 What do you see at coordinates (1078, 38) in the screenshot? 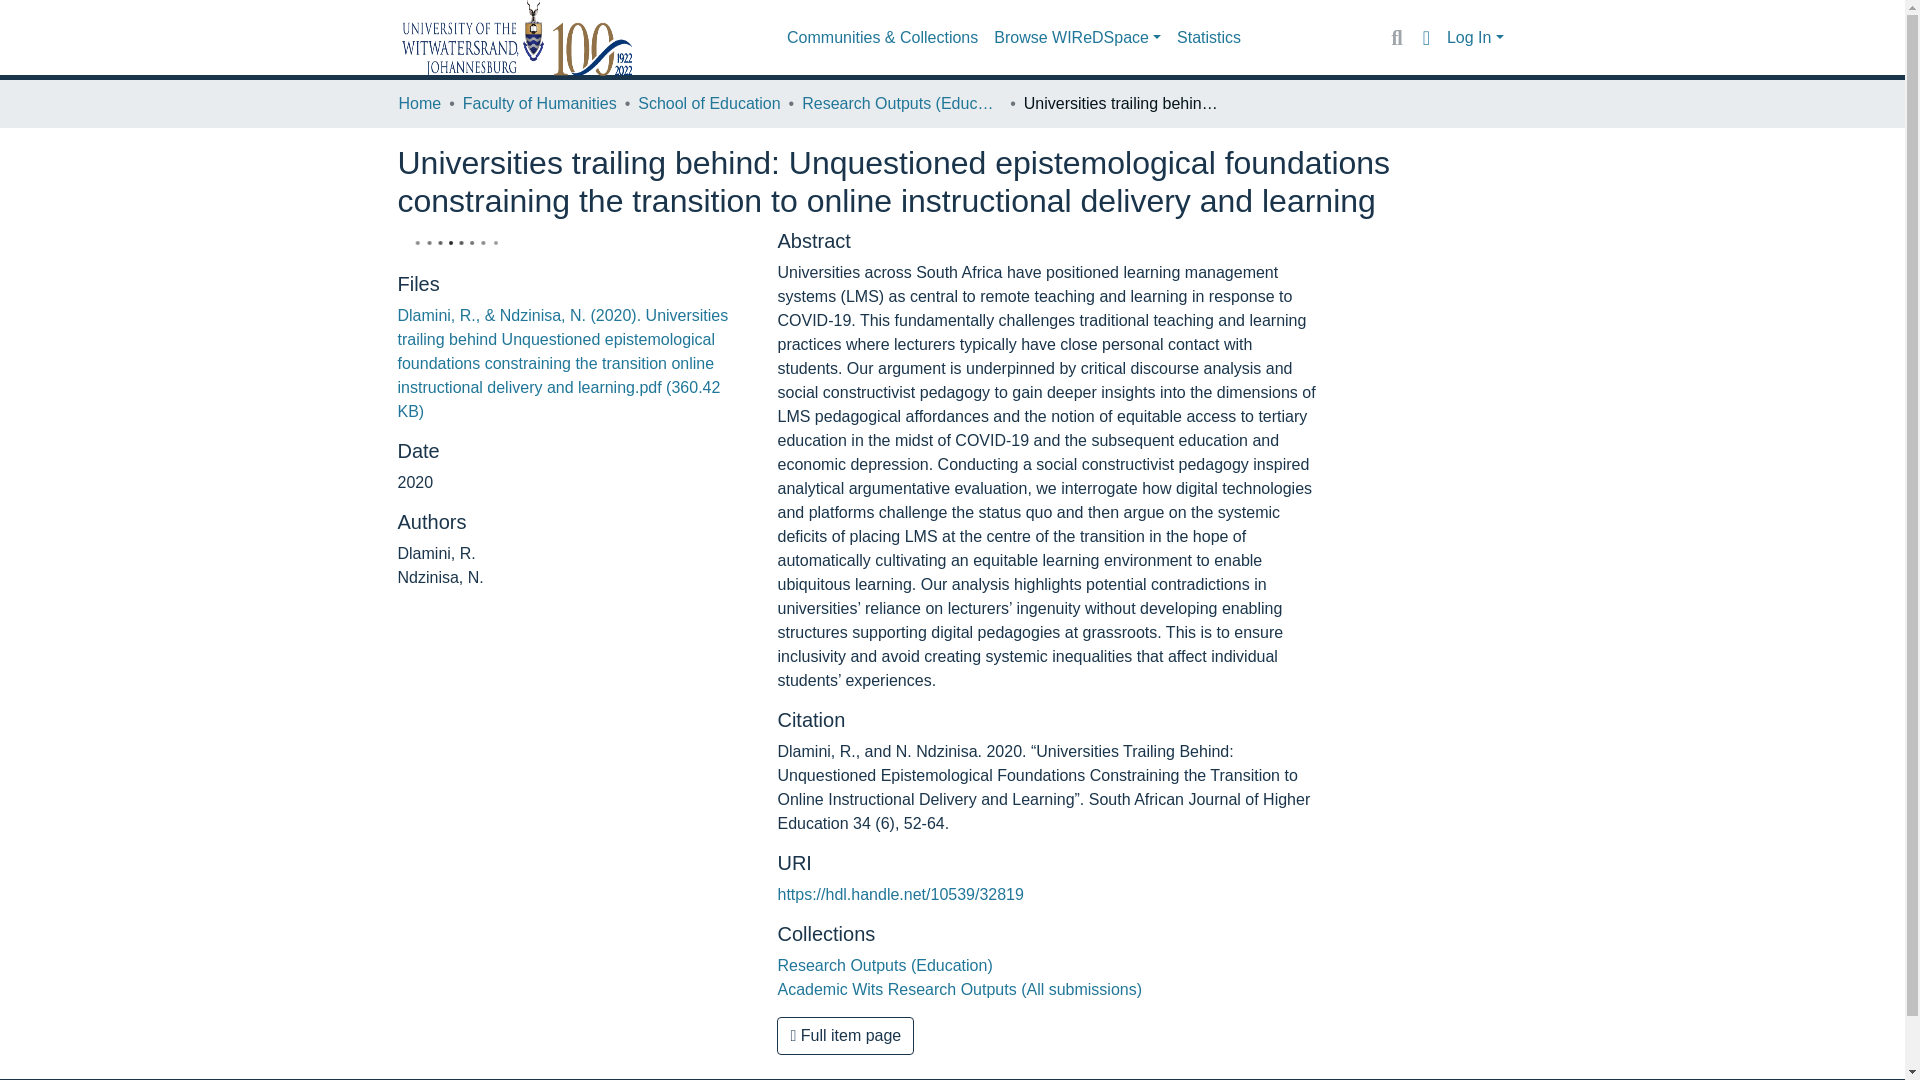
I see `Browse WIReDSpace` at bounding box center [1078, 38].